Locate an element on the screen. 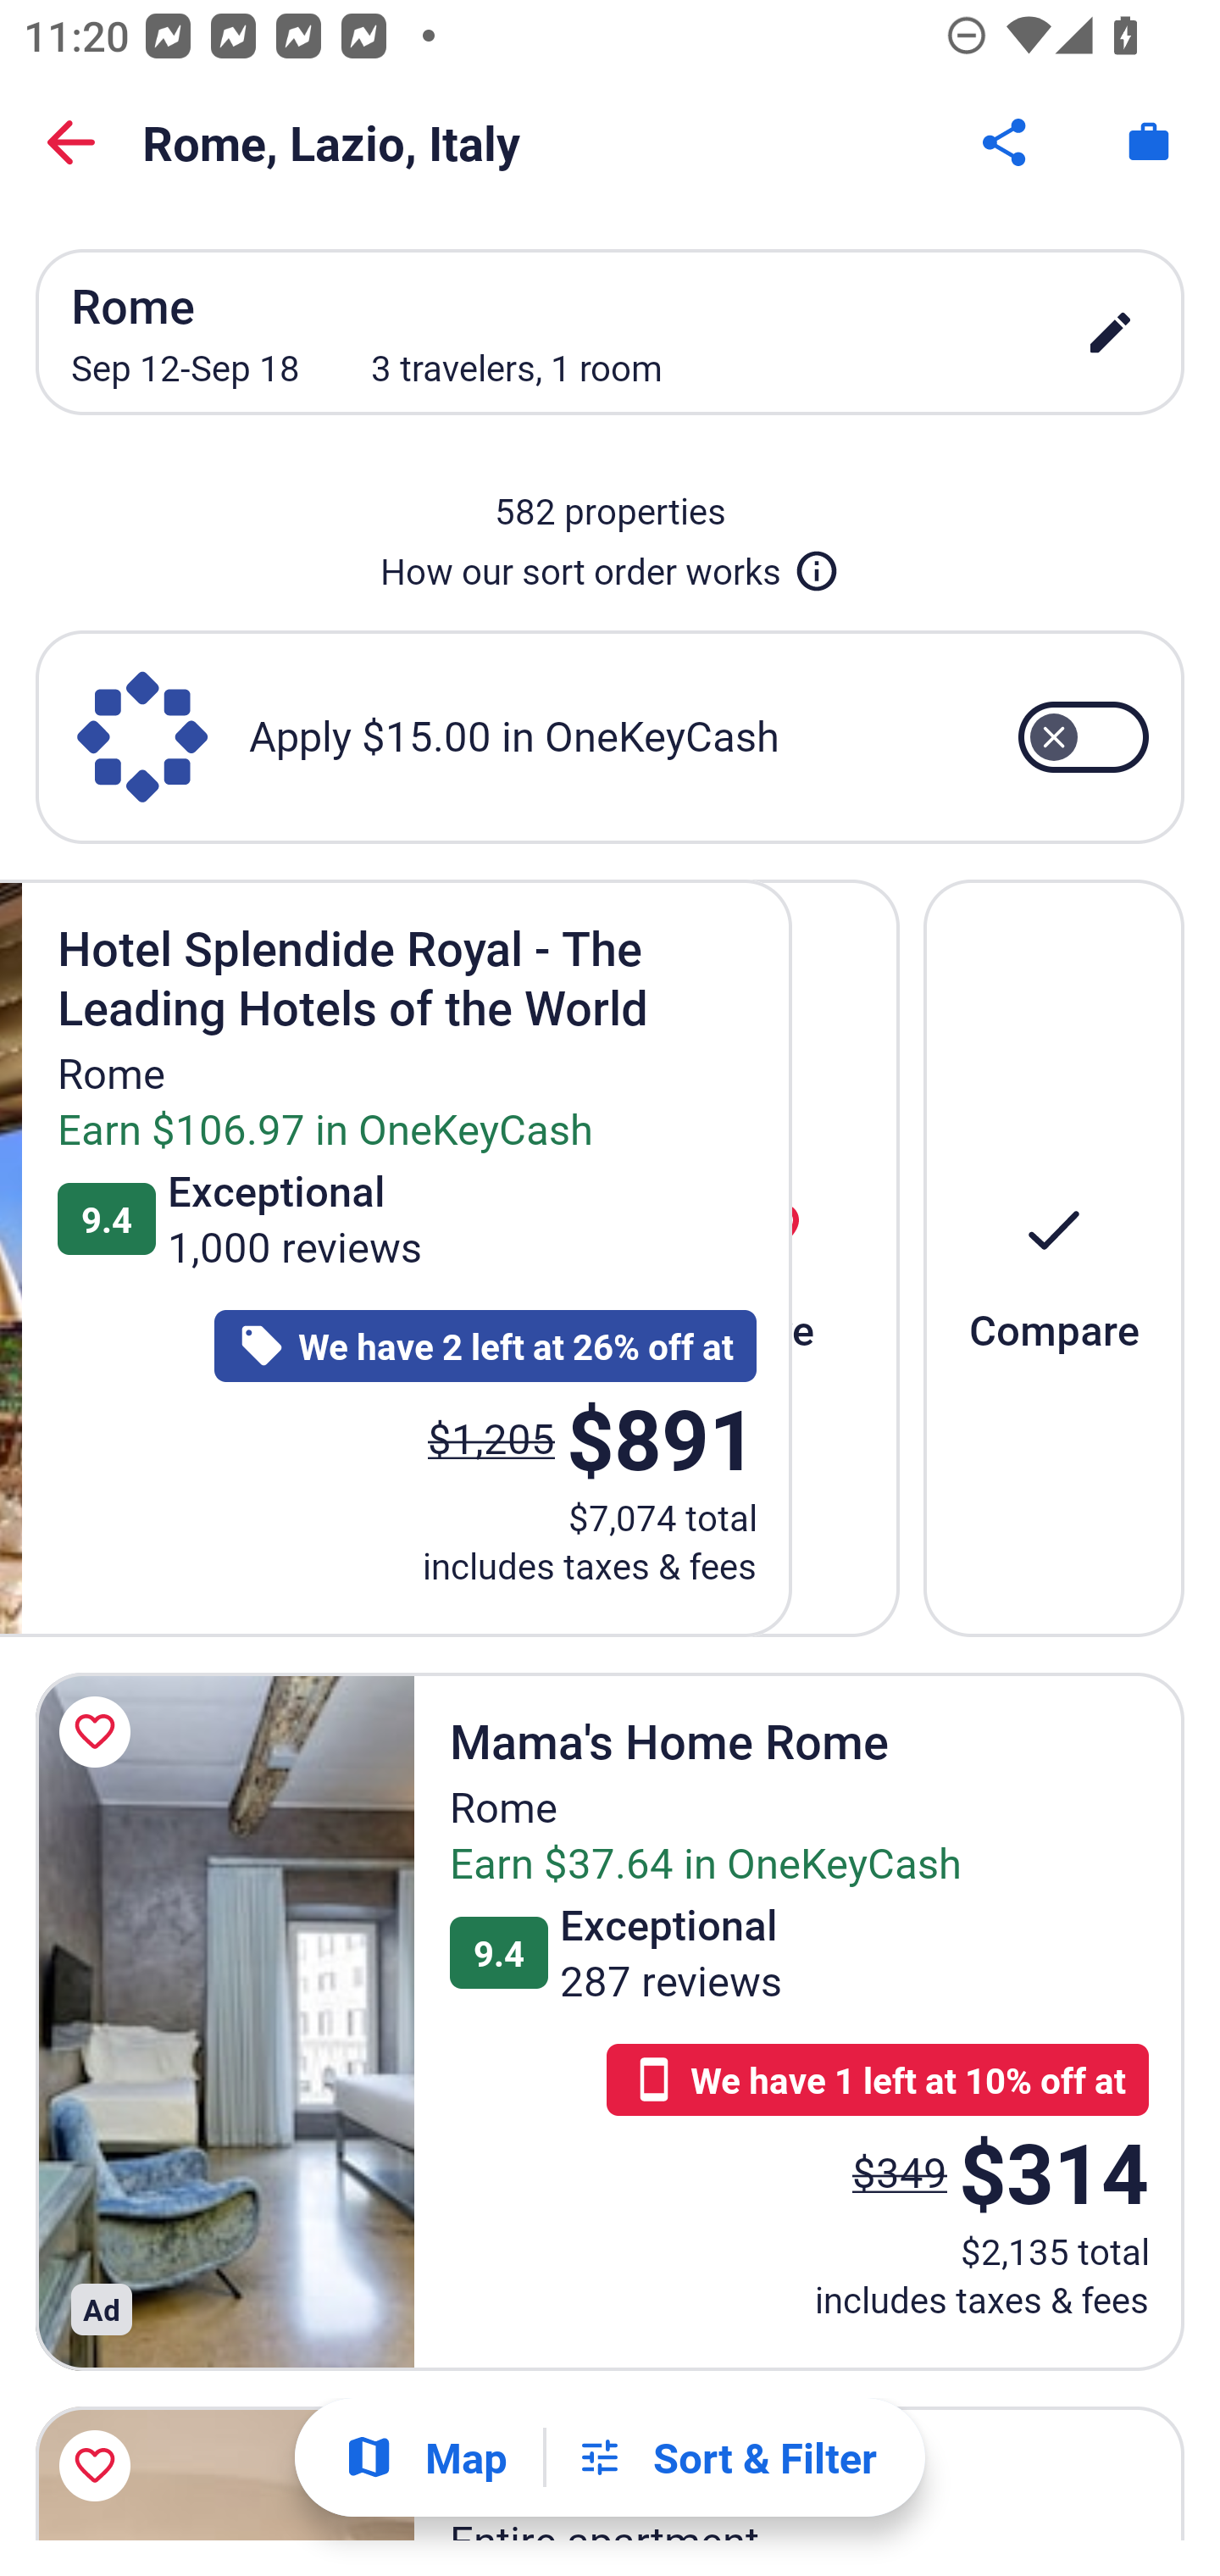 The height and width of the screenshot is (2576, 1220). Mama's Home Rome is located at coordinates (225, 2020).